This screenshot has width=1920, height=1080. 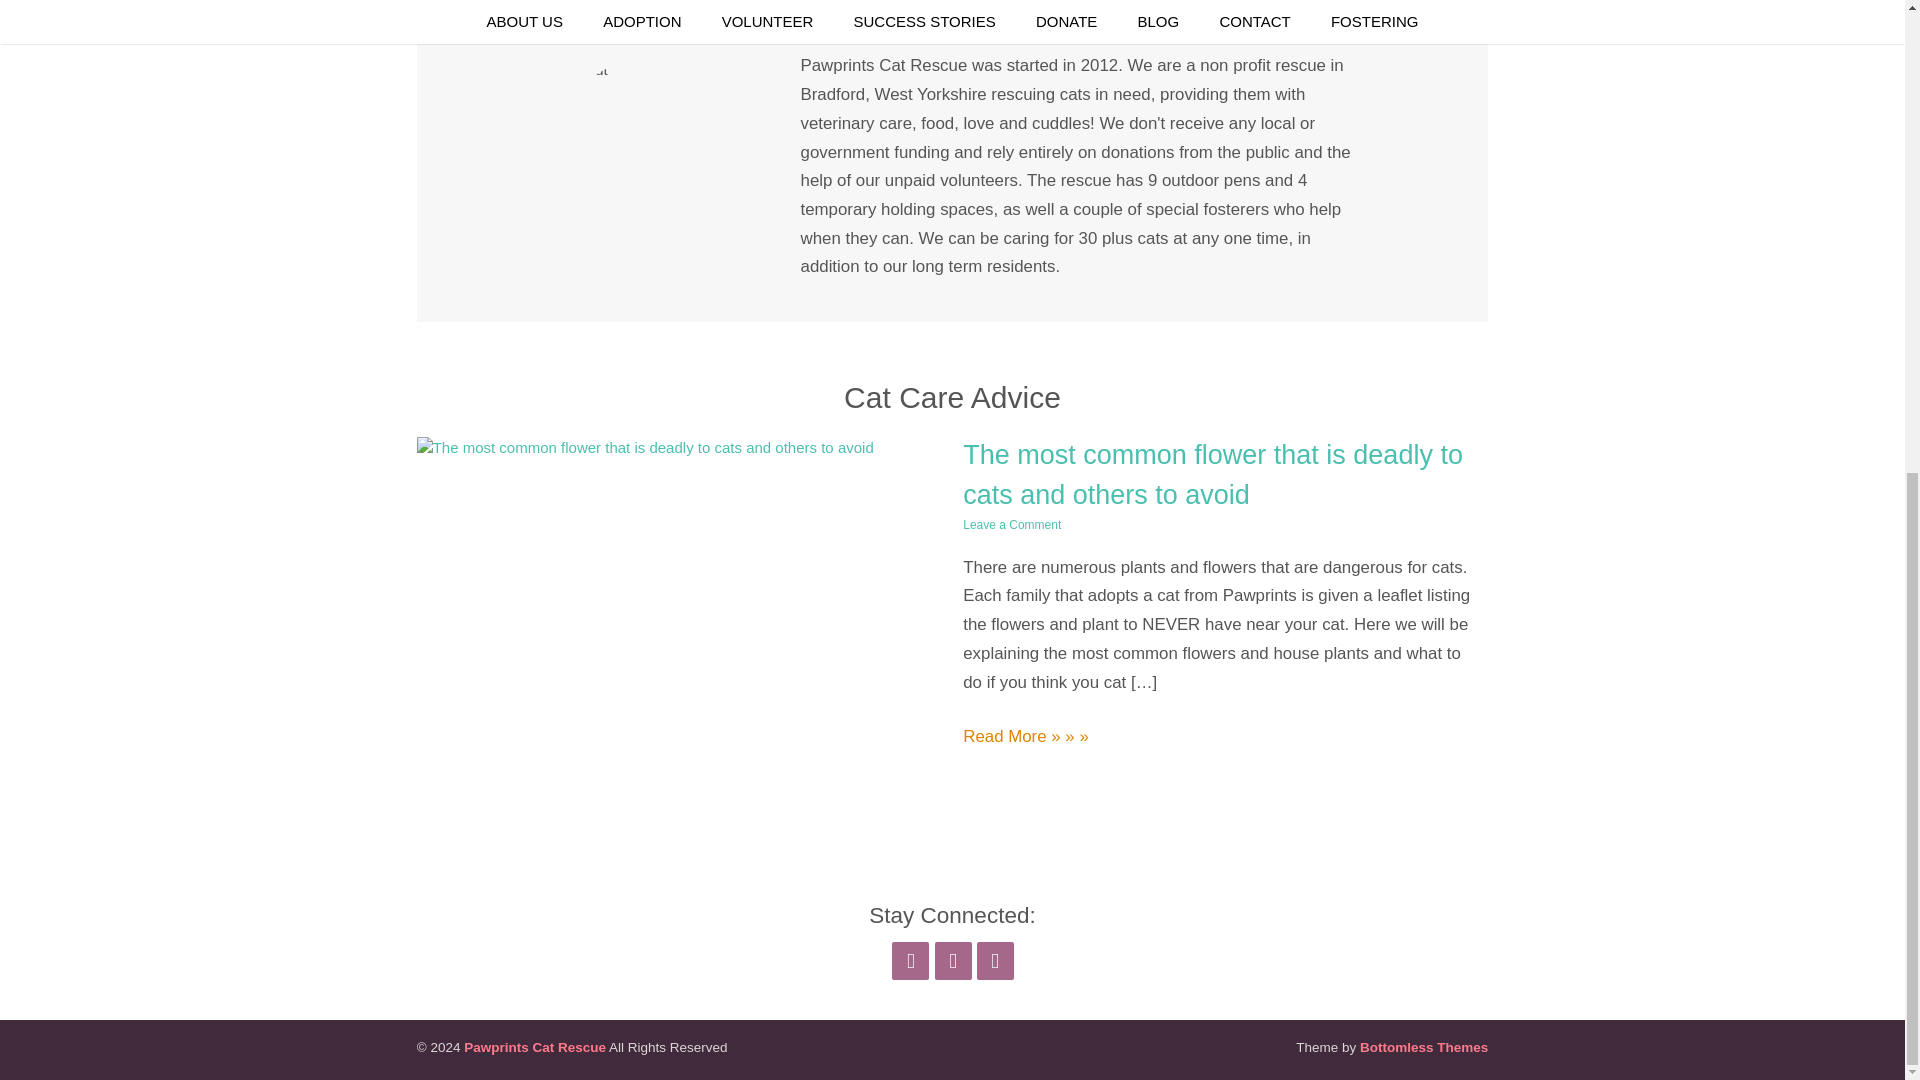 I want to click on Bottomless Themes, so click(x=1424, y=1048).